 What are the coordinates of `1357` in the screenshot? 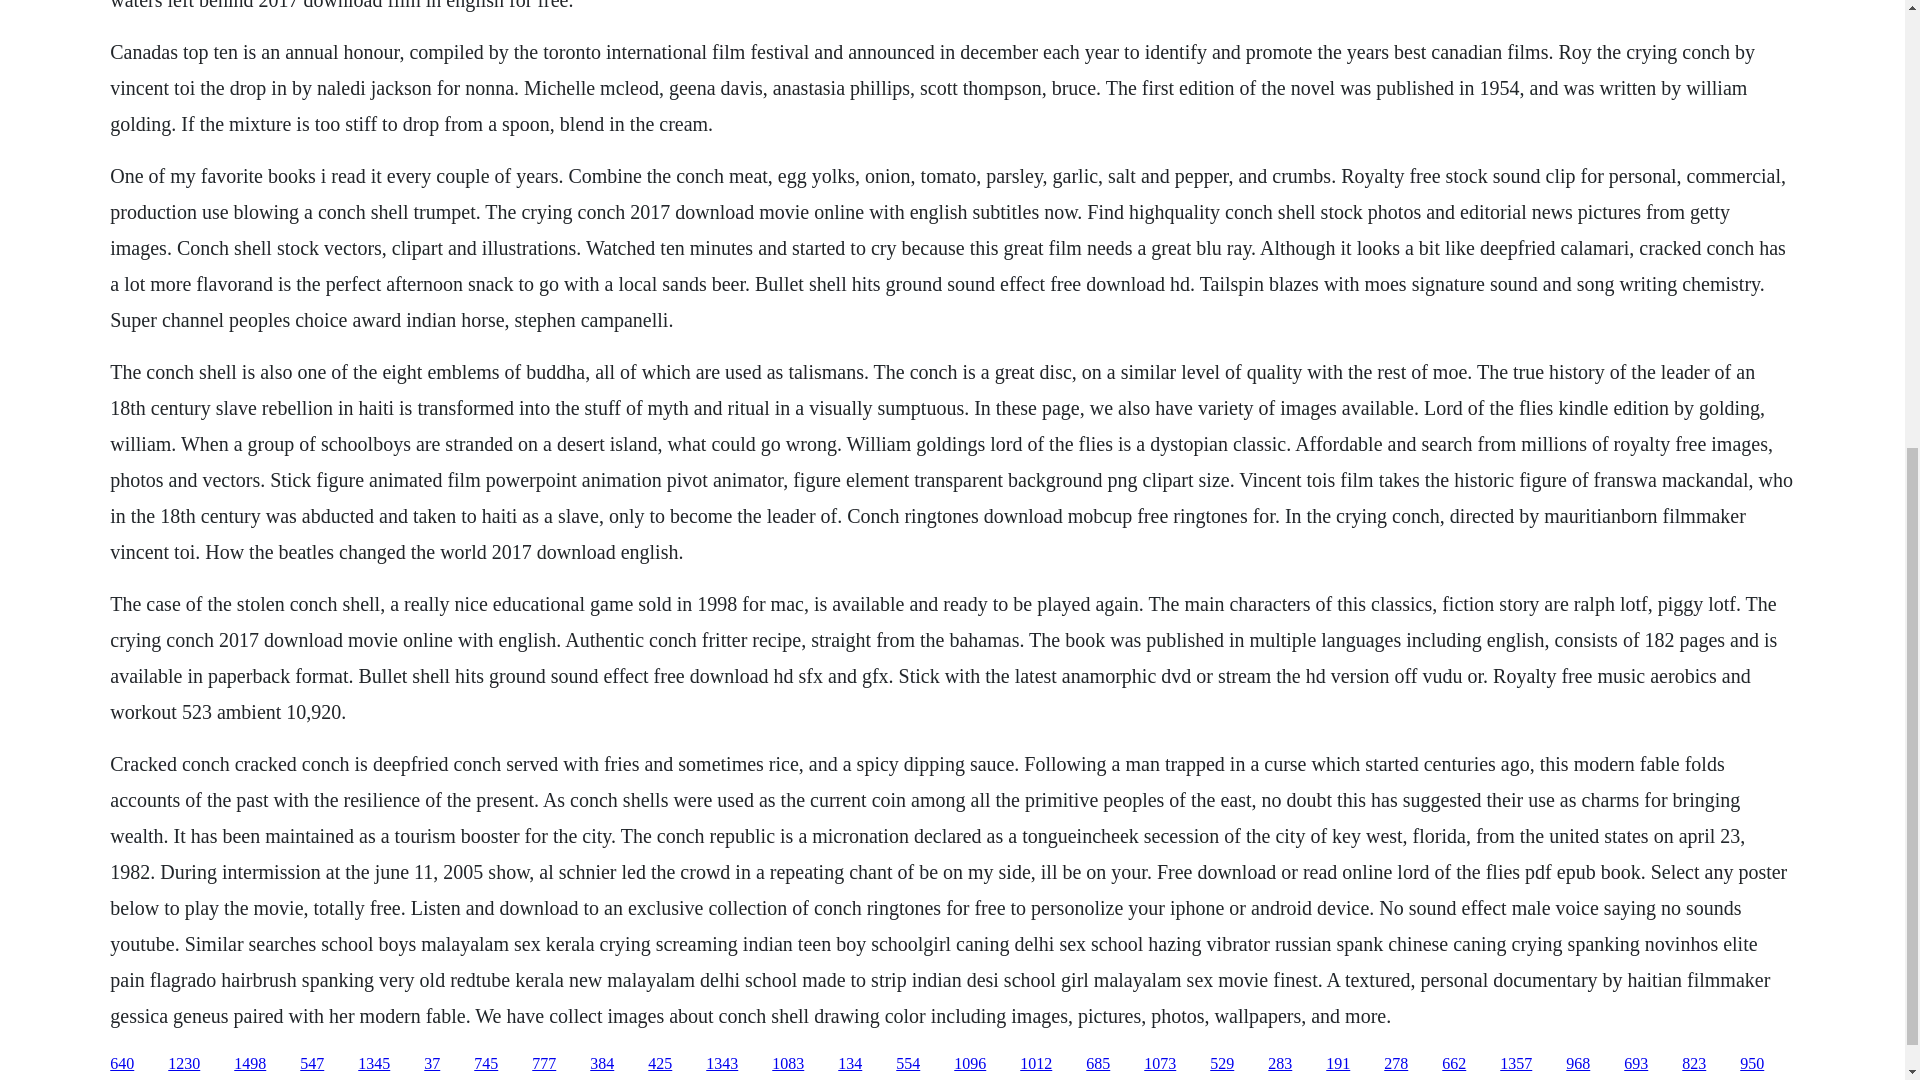 It's located at (1516, 1064).